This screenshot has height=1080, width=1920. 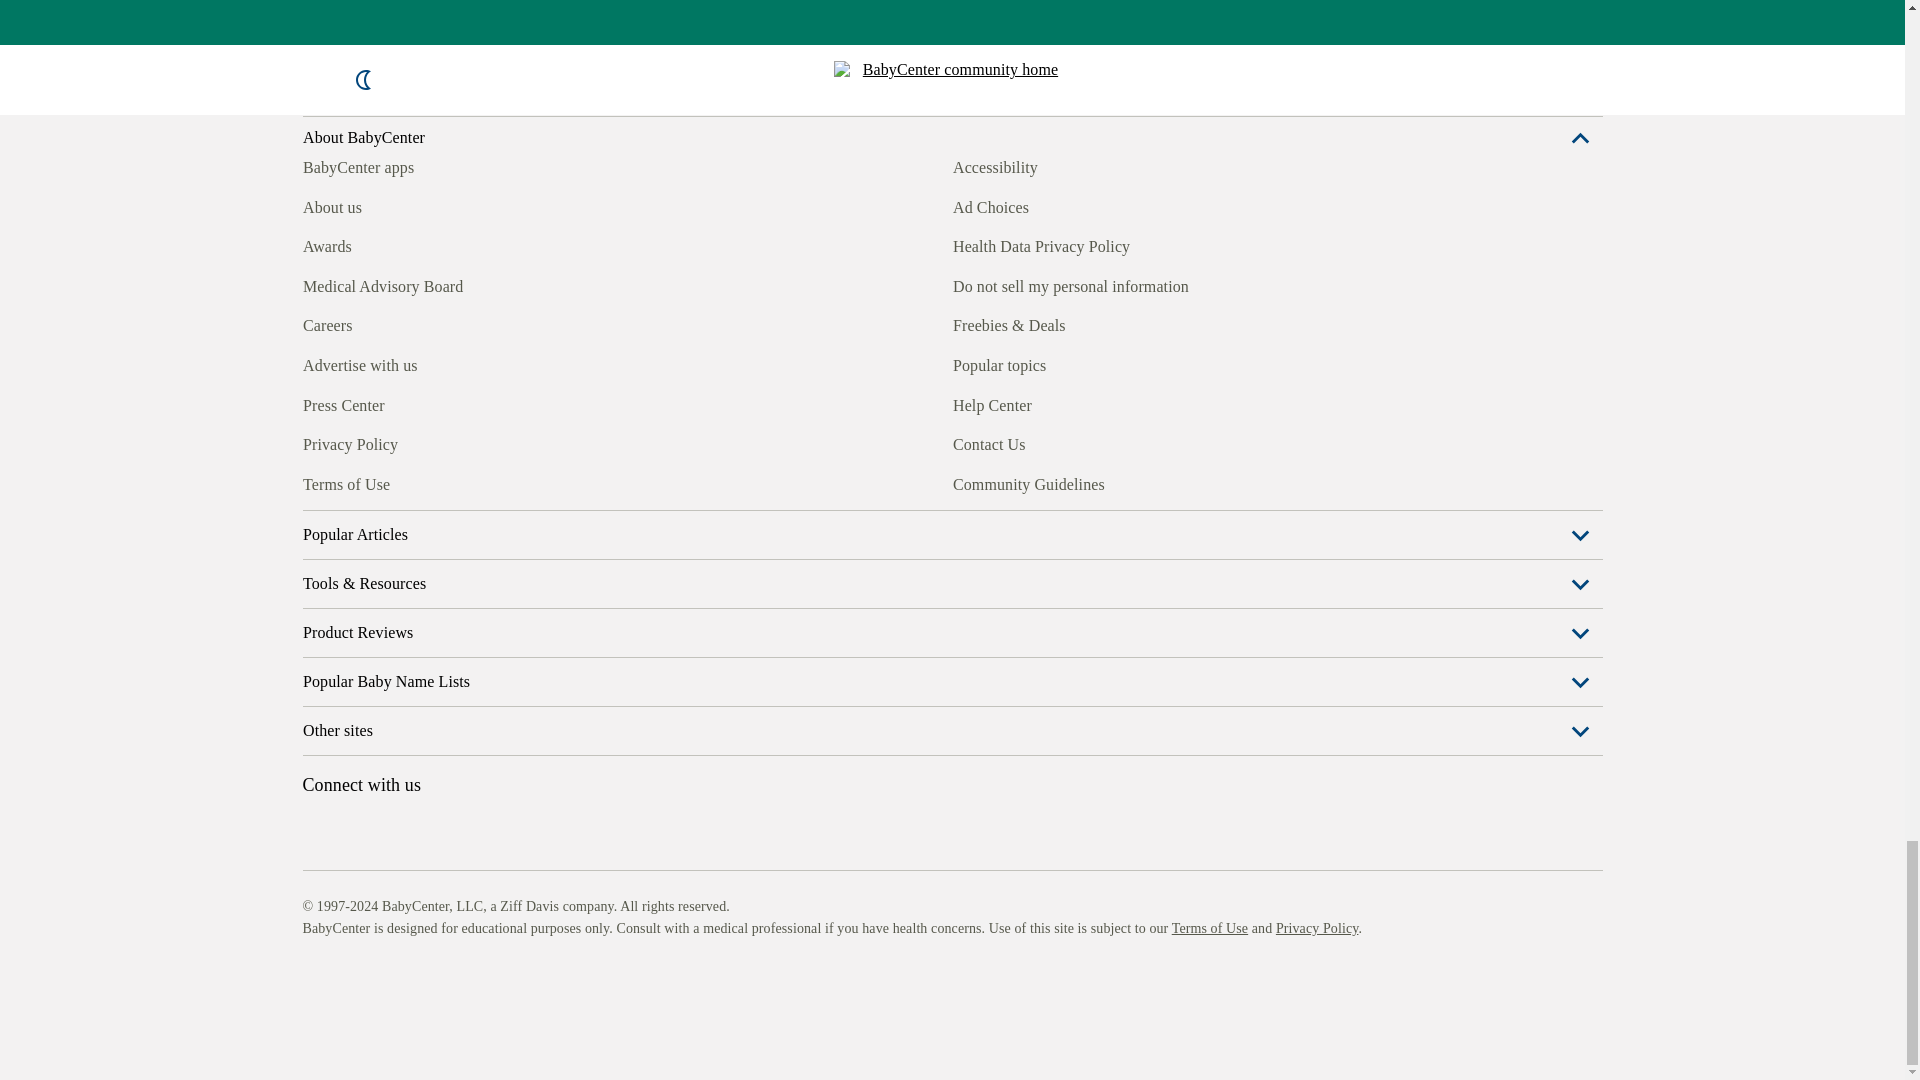 I want to click on BabyCenter Instagram feed, so click(x=362, y=594).